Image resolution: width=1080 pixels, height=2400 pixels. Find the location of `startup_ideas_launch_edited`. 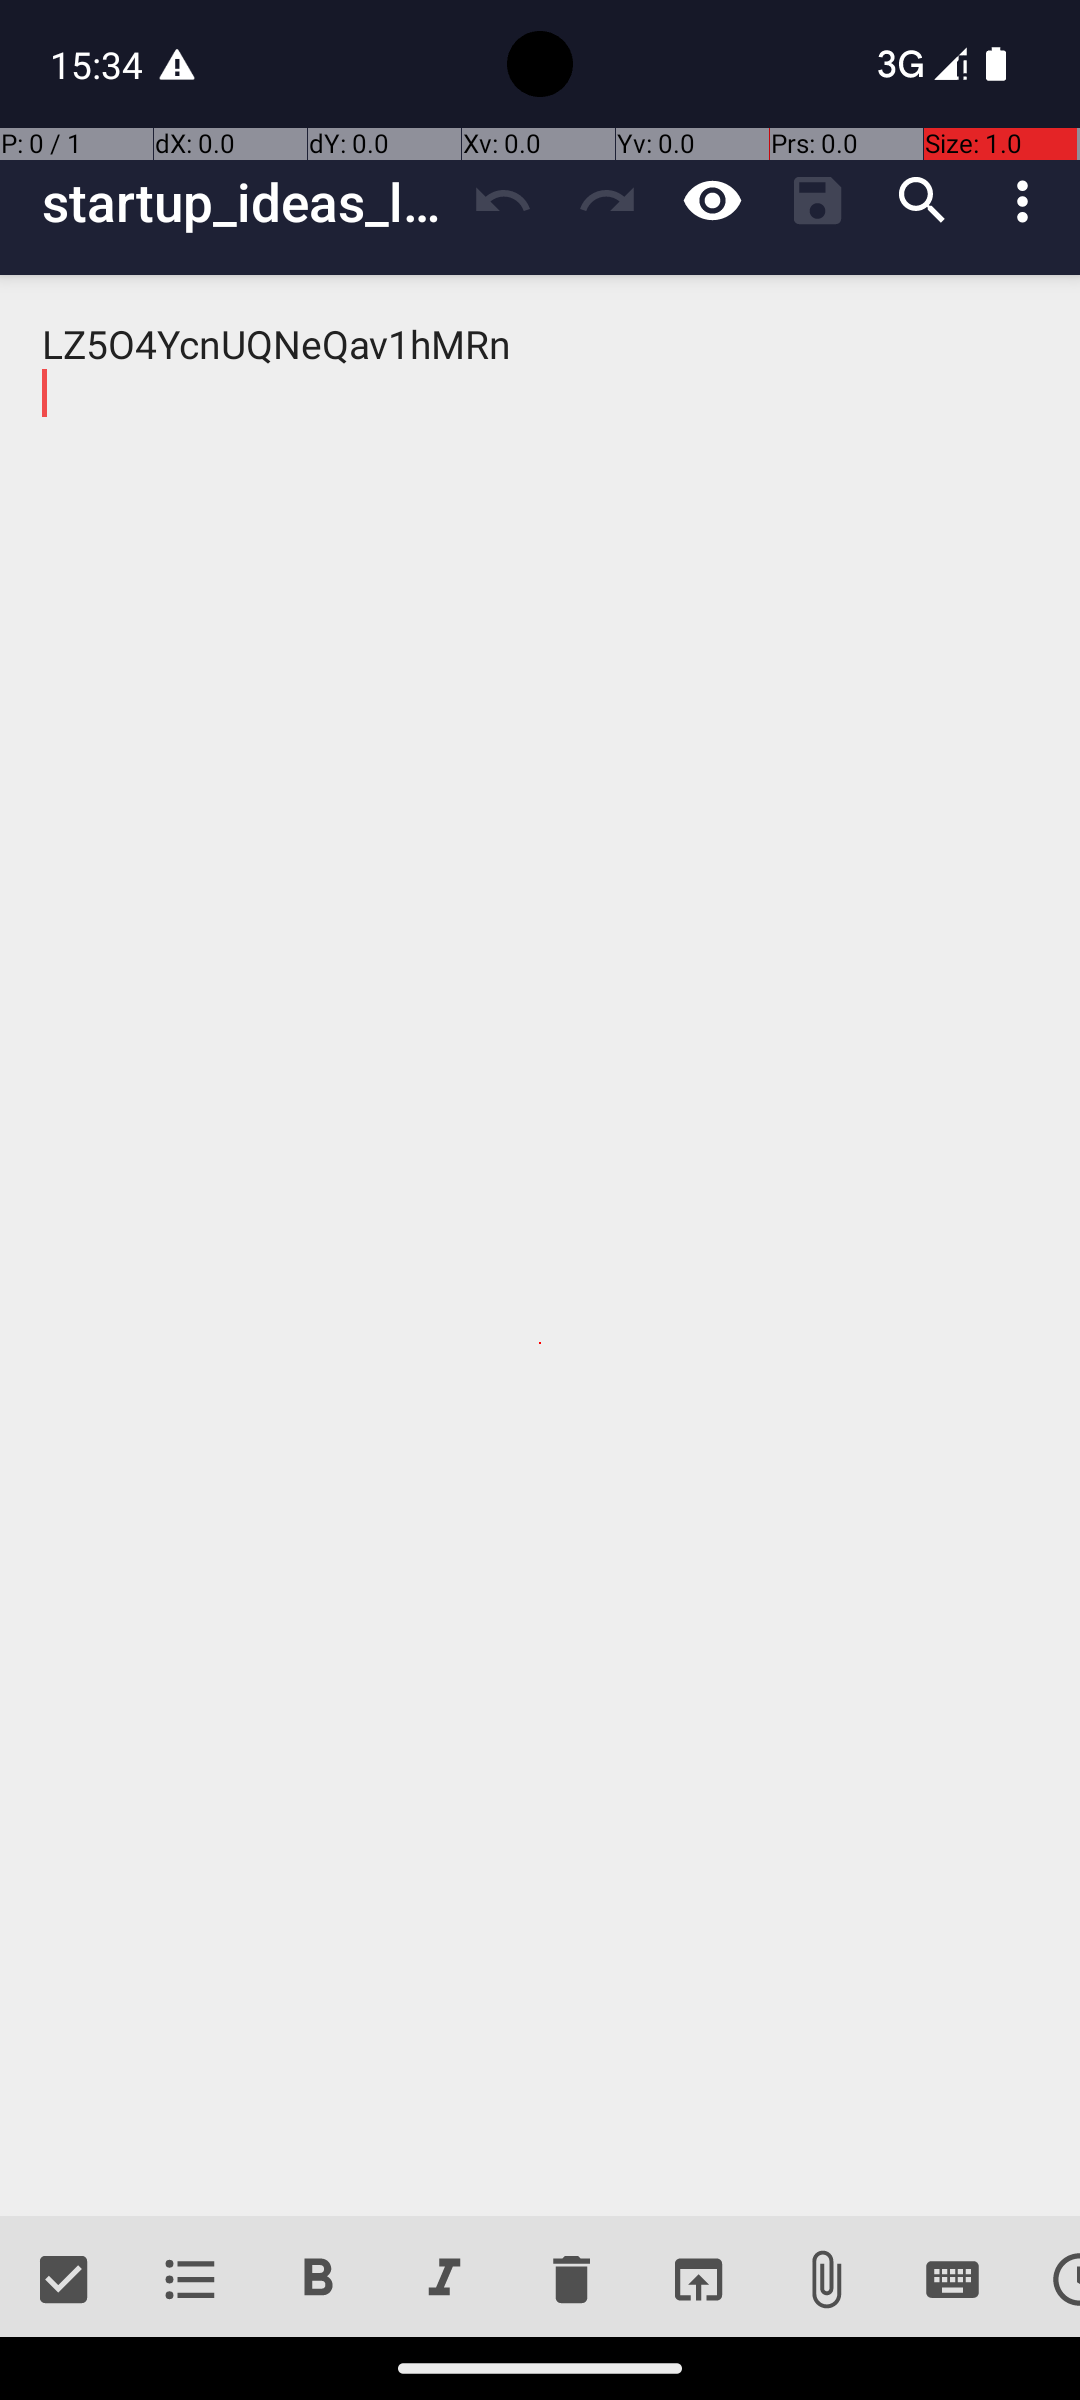

startup_ideas_launch_edited is located at coordinates (246, 202).